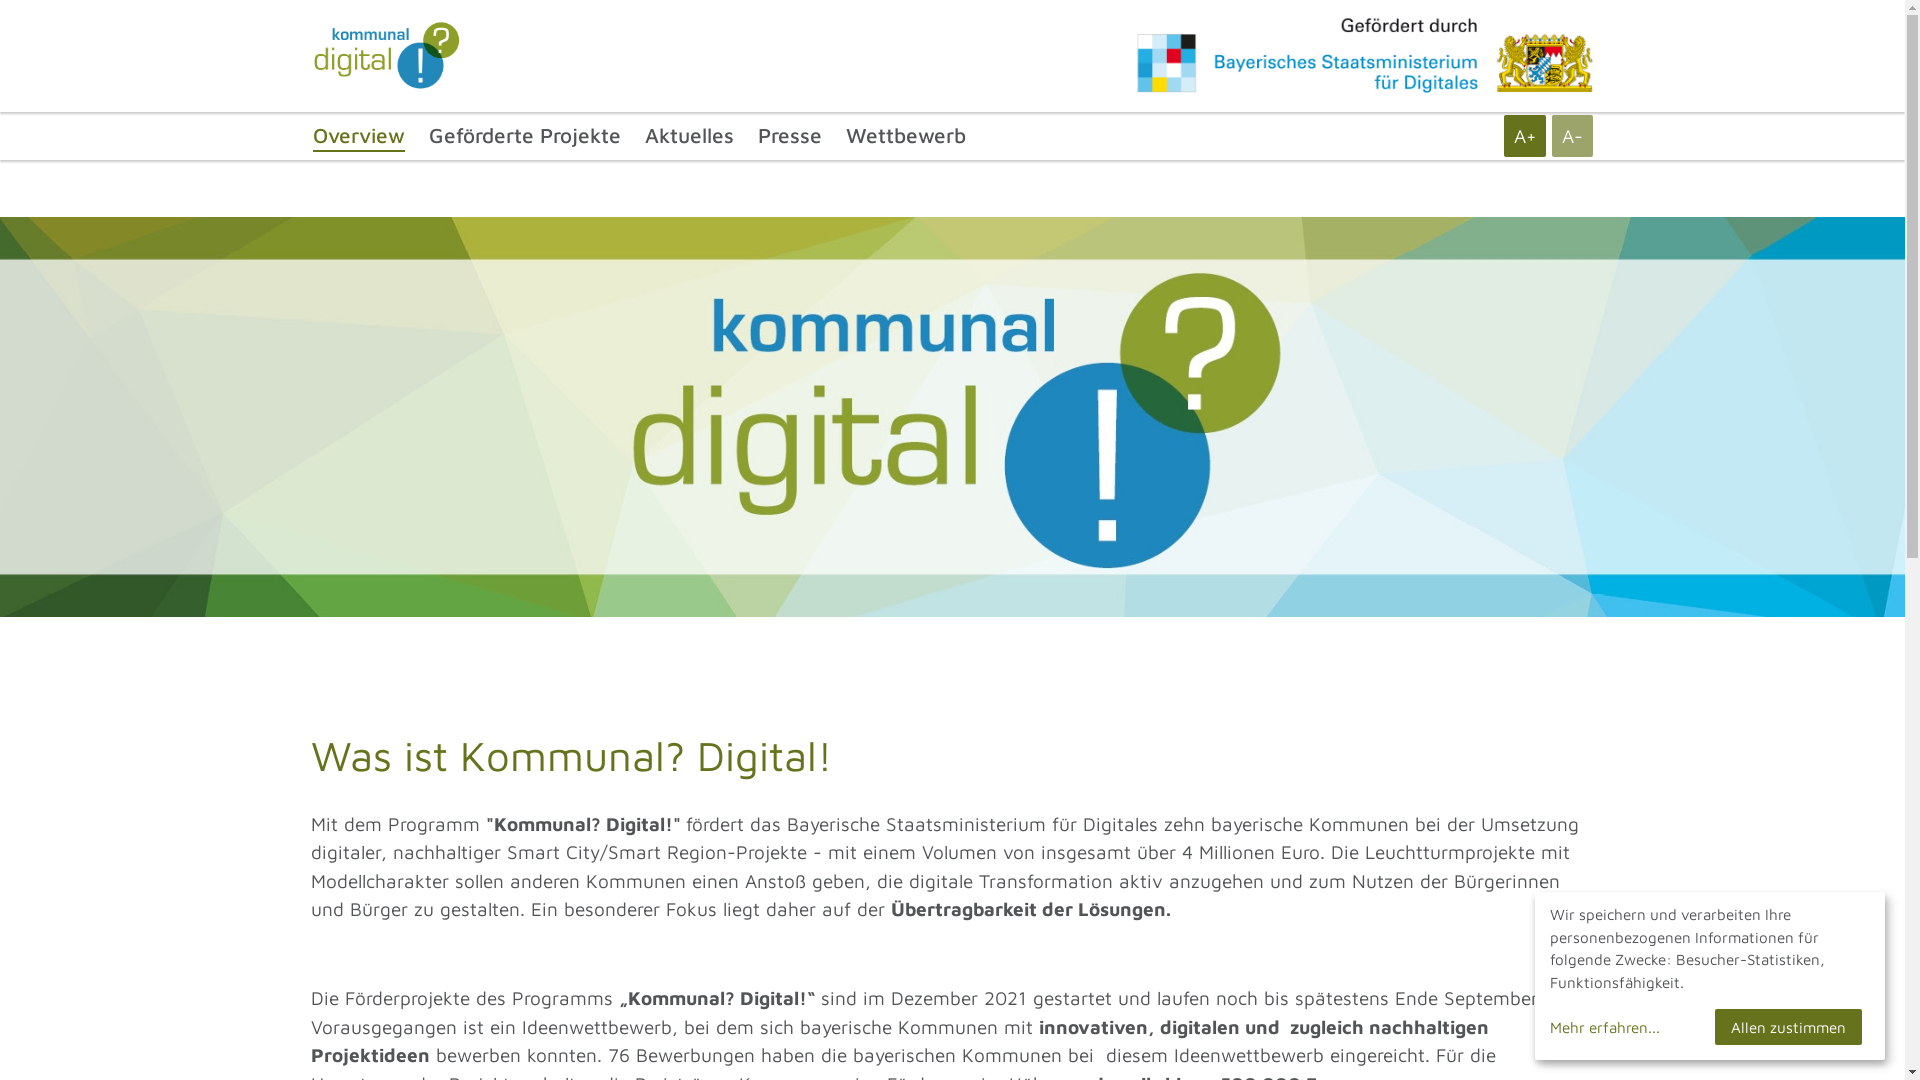  What do you see at coordinates (1525, 136) in the screenshot?
I see `A+` at bounding box center [1525, 136].